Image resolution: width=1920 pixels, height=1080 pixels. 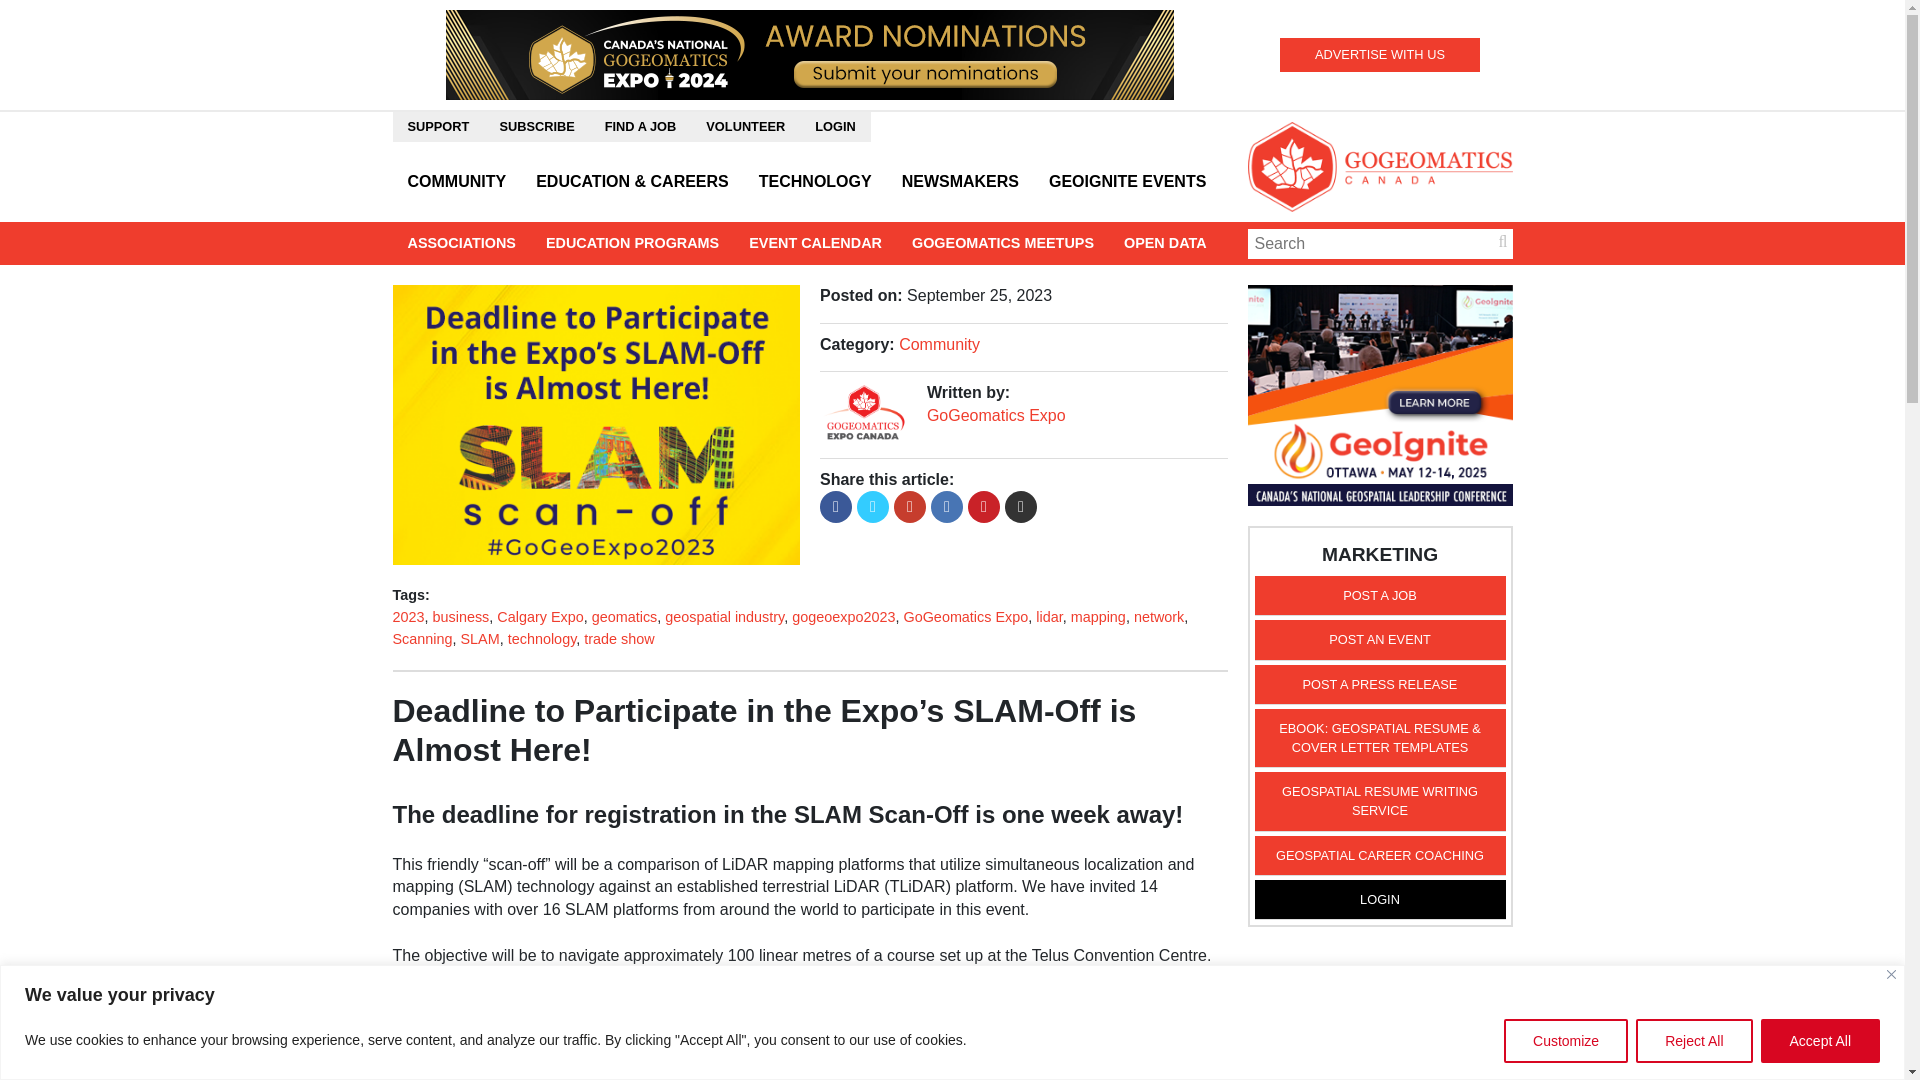 I want to click on COMMUNITY, so click(x=456, y=182).